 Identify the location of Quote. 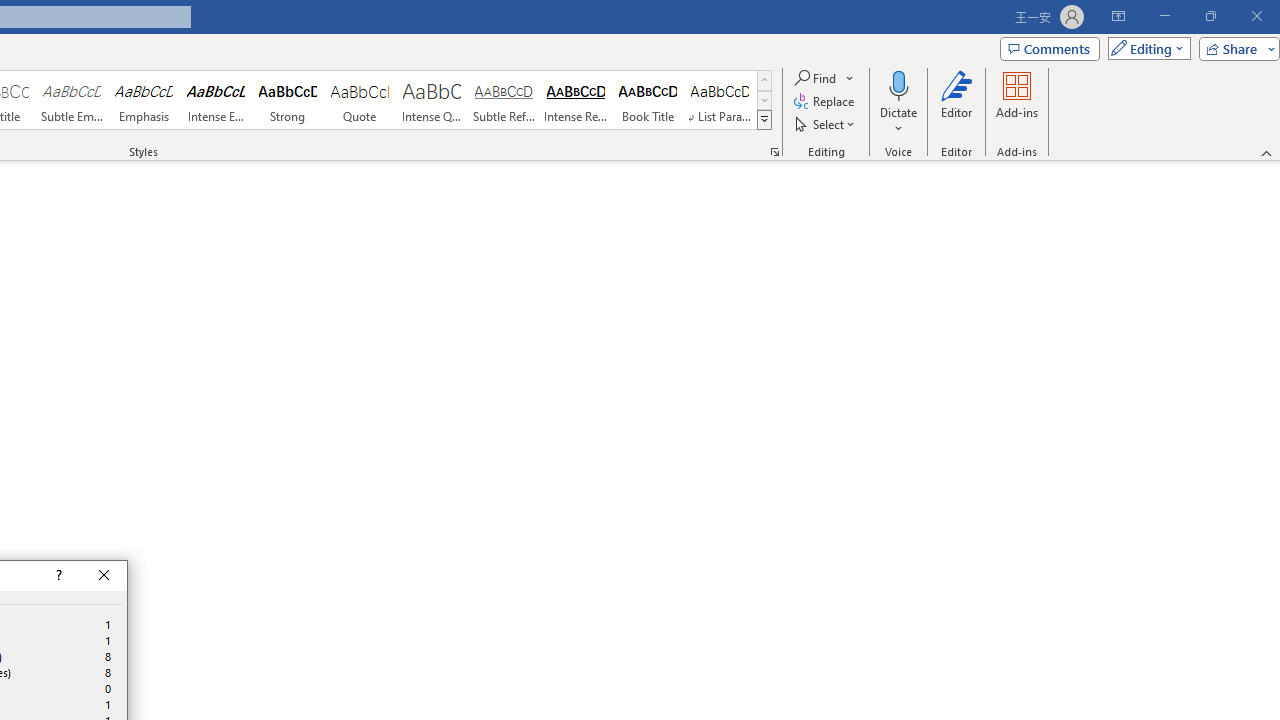
(359, 100).